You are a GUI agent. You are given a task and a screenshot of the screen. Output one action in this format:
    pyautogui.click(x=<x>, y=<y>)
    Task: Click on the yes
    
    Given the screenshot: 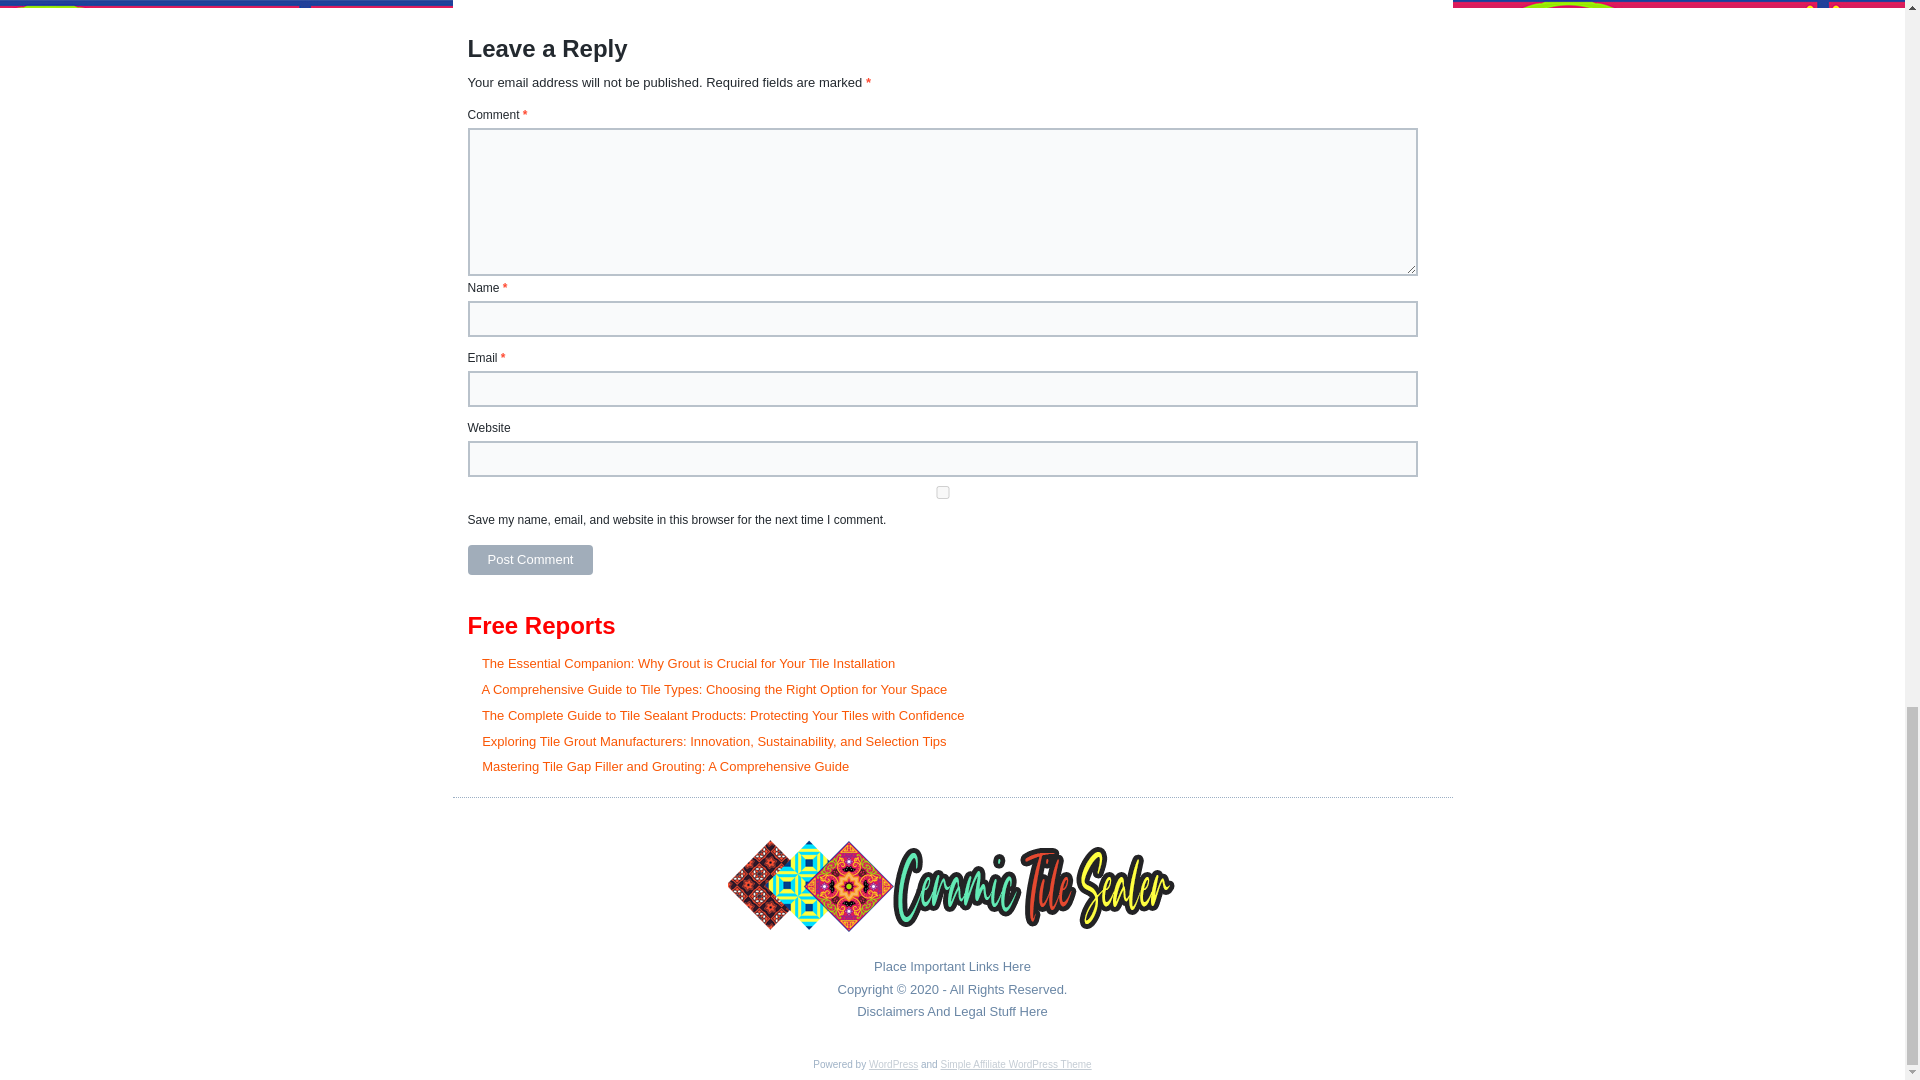 What is the action you would take?
    pyautogui.click(x=943, y=492)
    